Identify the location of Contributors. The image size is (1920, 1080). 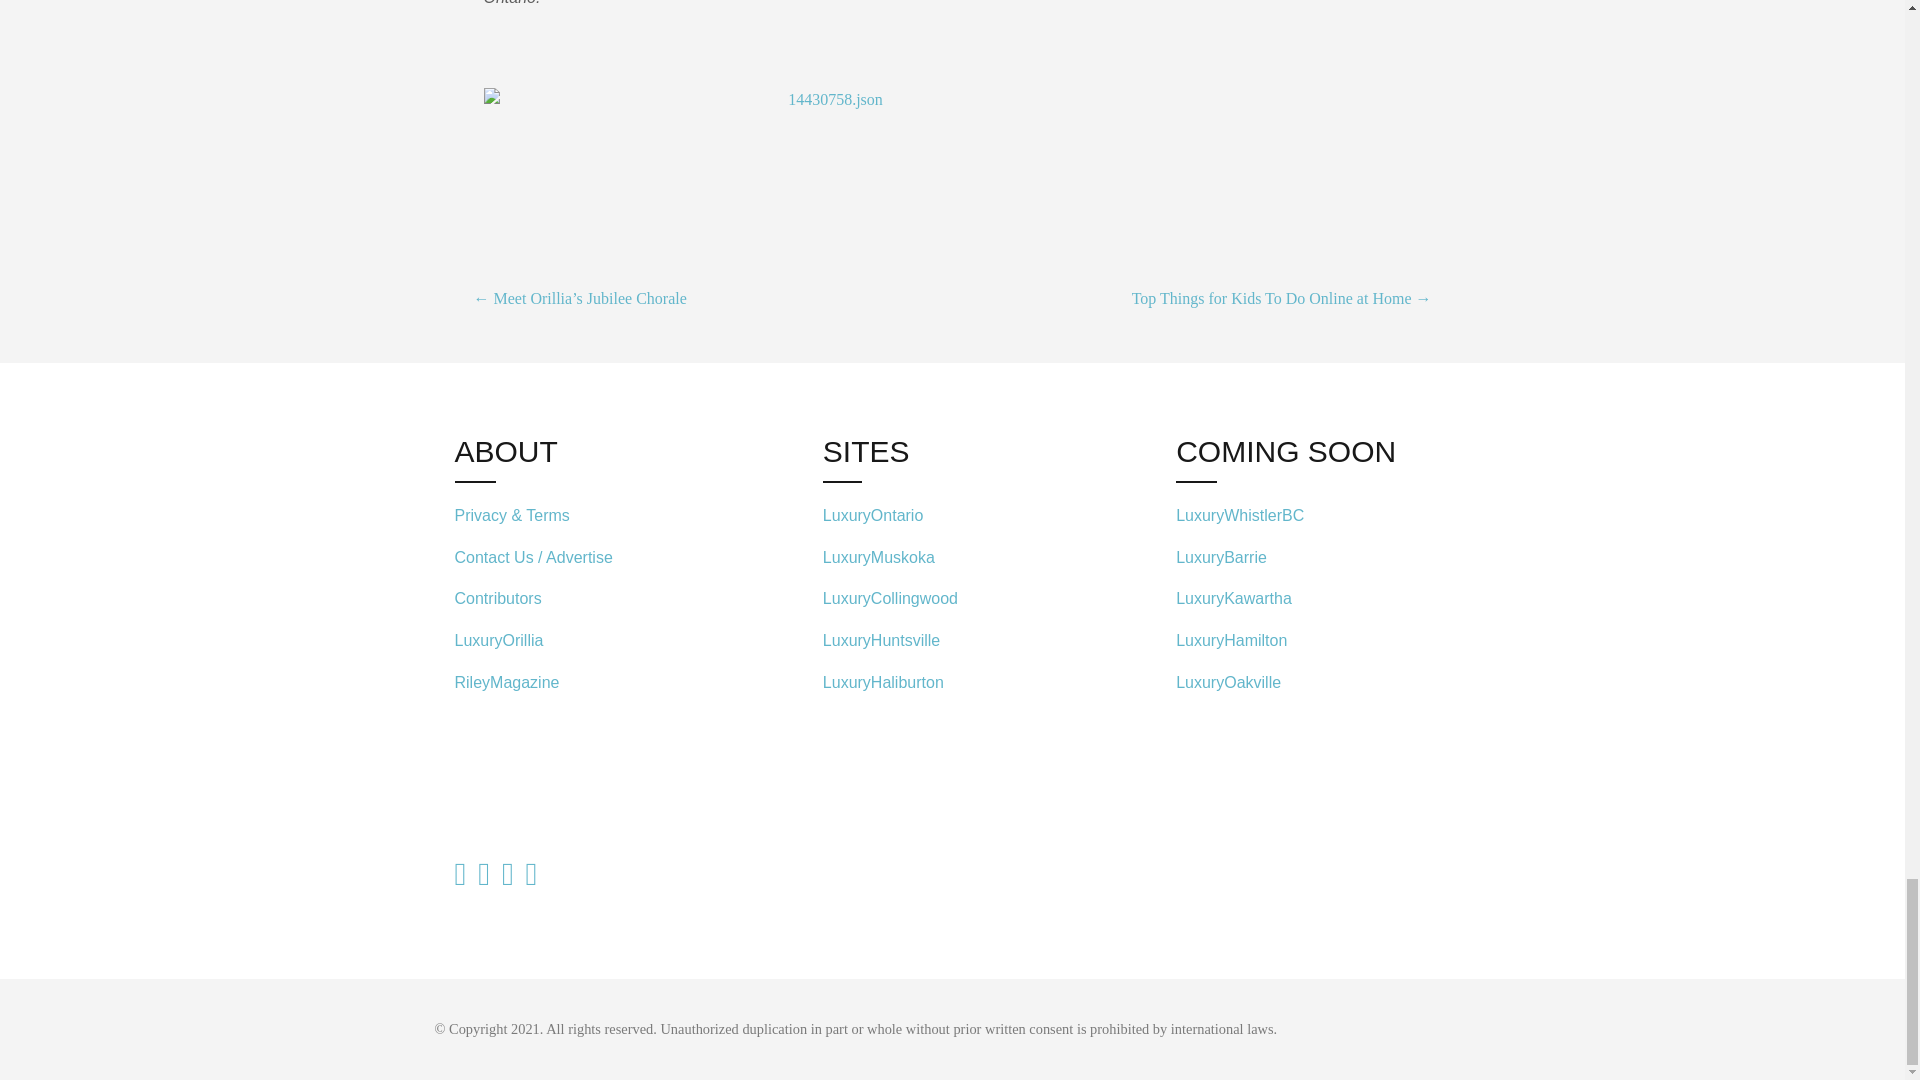
(497, 598).